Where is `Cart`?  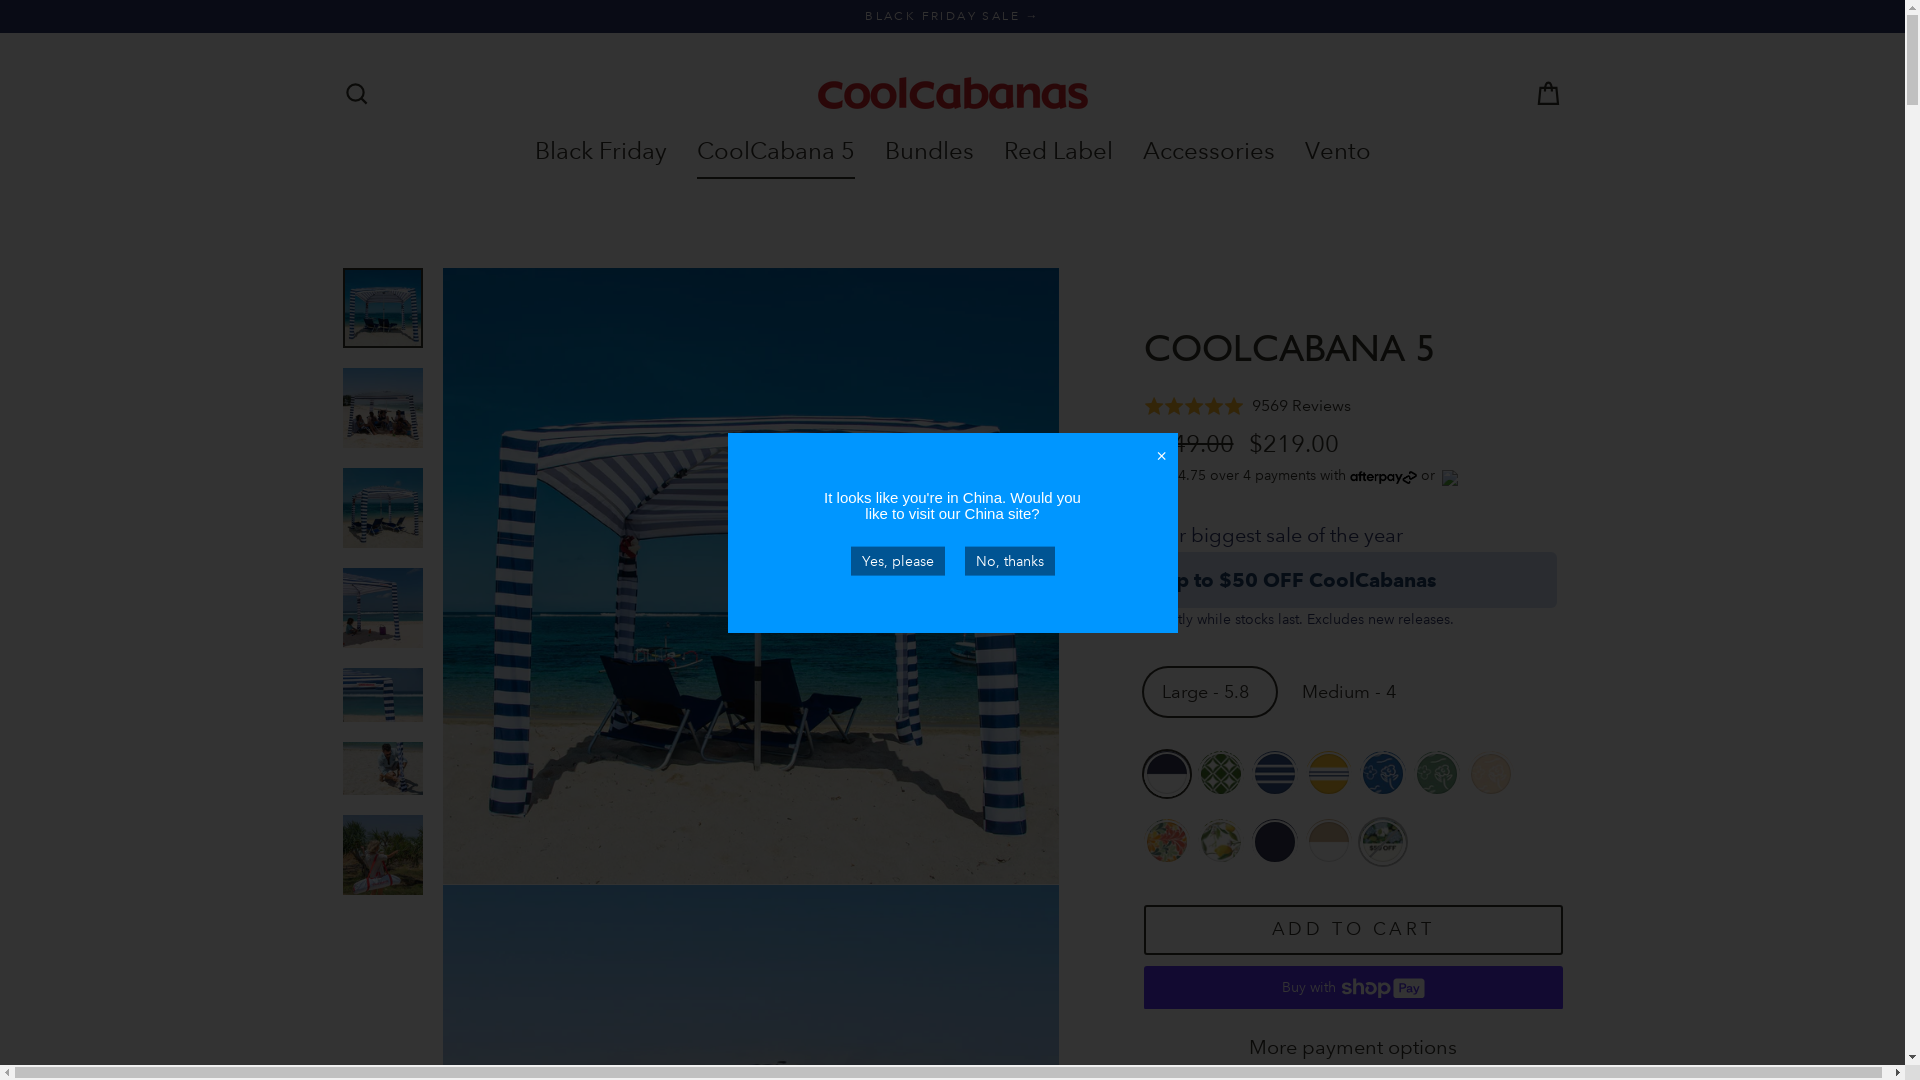 Cart is located at coordinates (1548, 94).